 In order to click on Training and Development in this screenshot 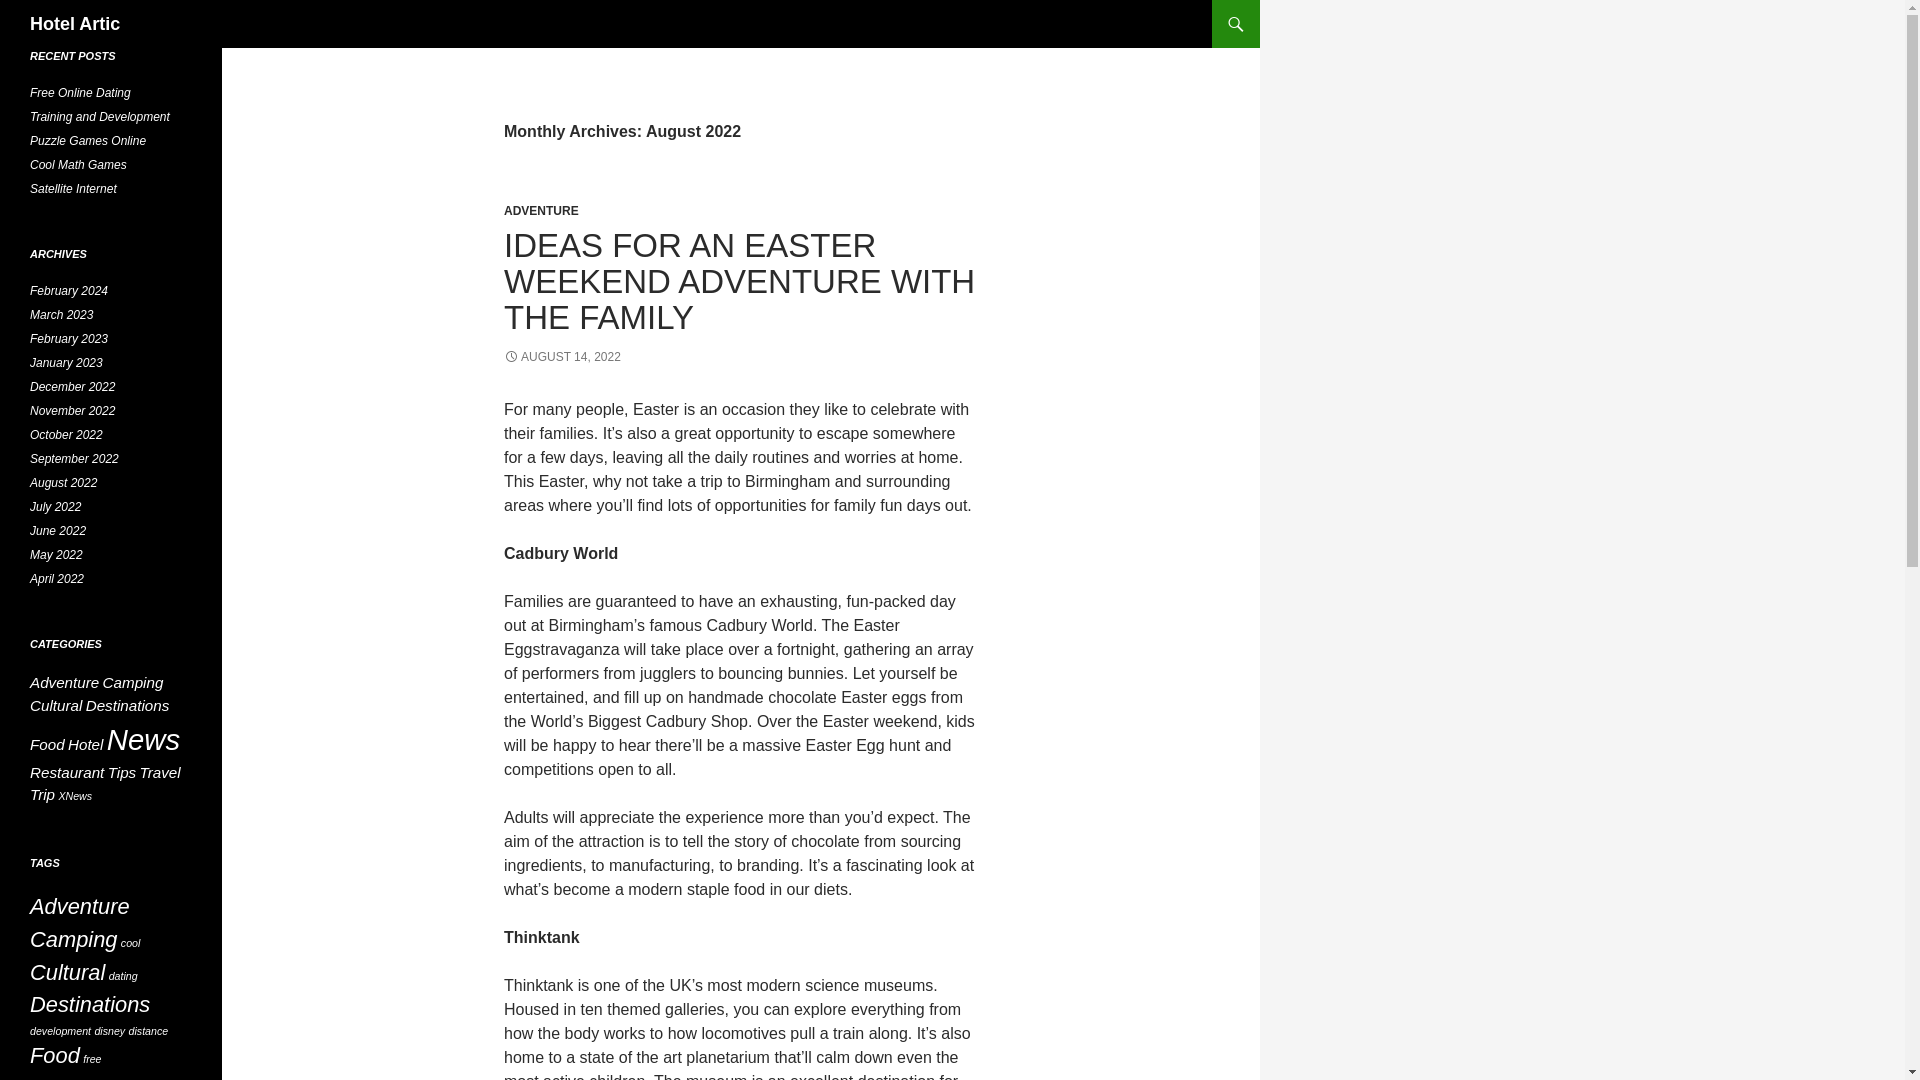, I will do `click(100, 117)`.